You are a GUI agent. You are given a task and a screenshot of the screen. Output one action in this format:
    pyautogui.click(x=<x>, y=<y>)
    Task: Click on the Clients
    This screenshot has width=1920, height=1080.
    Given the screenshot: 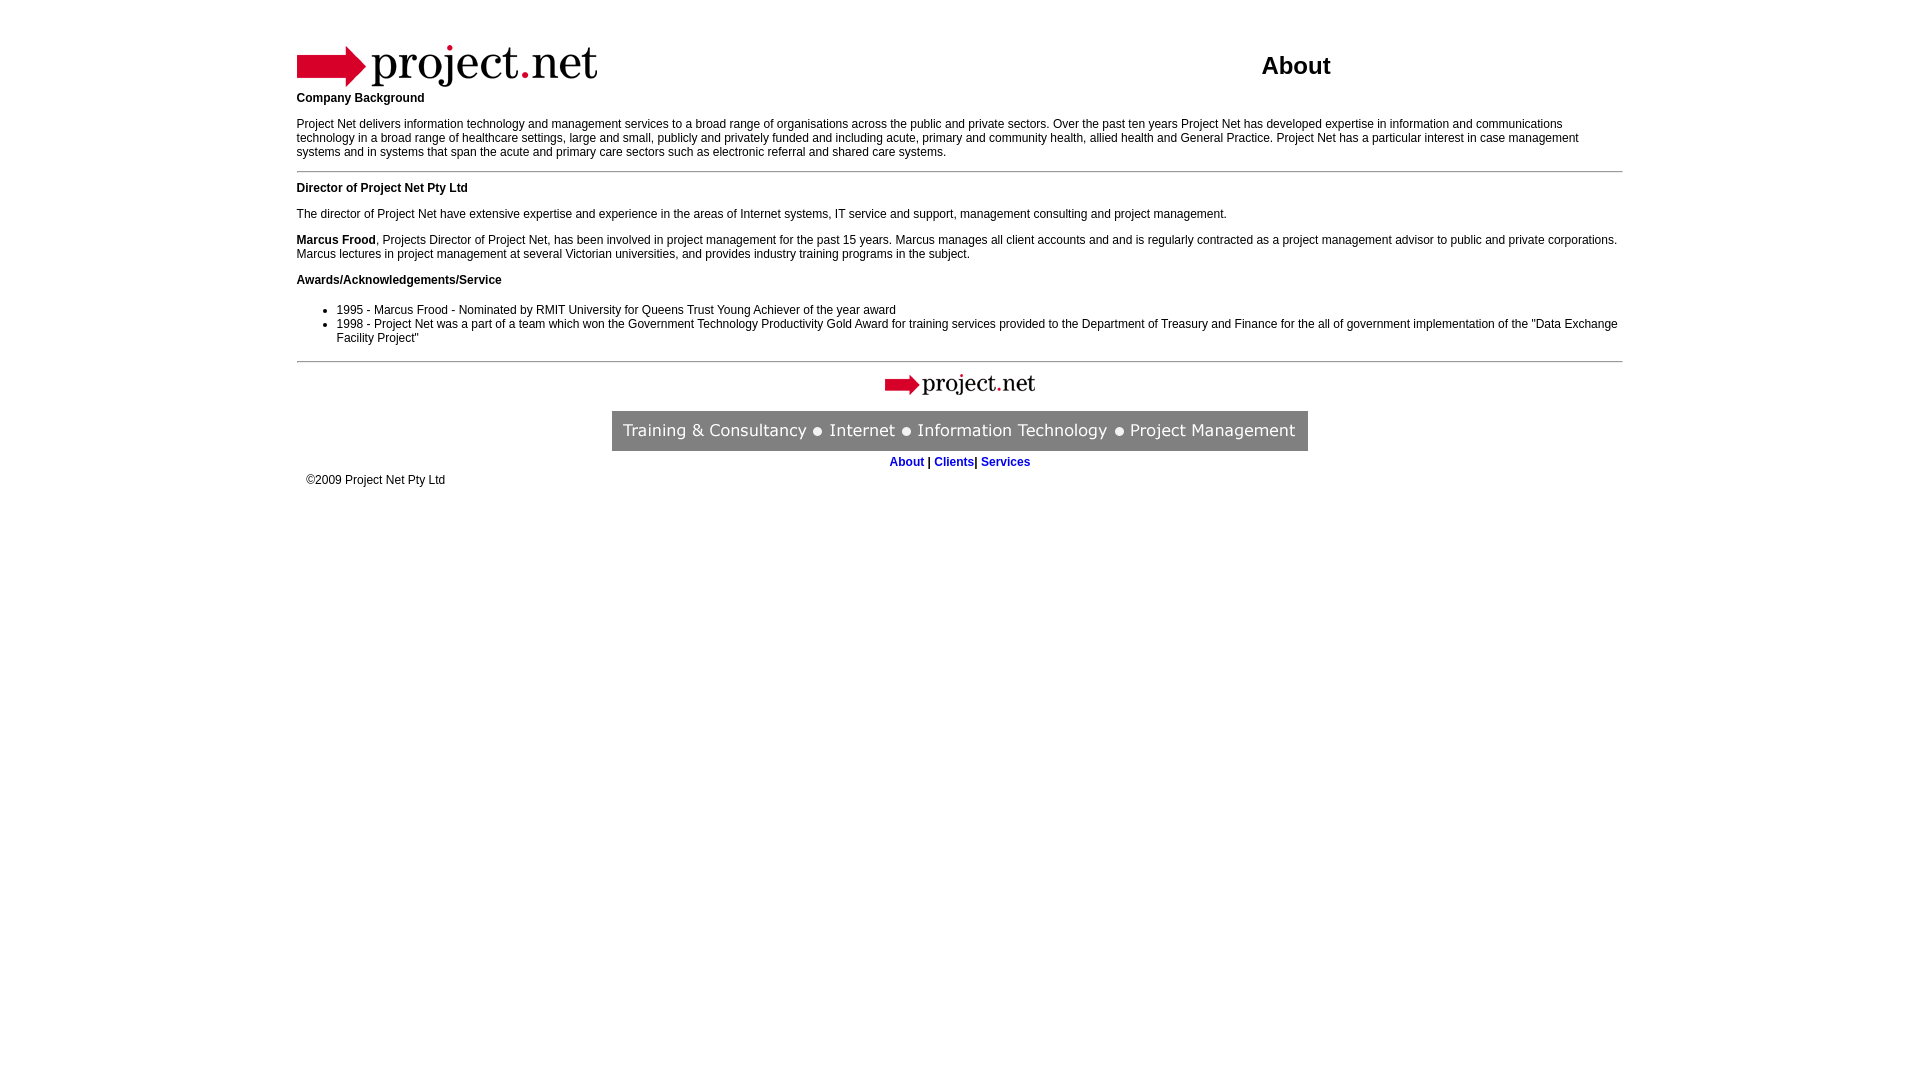 What is the action you would take?
    pyautogui.click(x=954, y=462)
    